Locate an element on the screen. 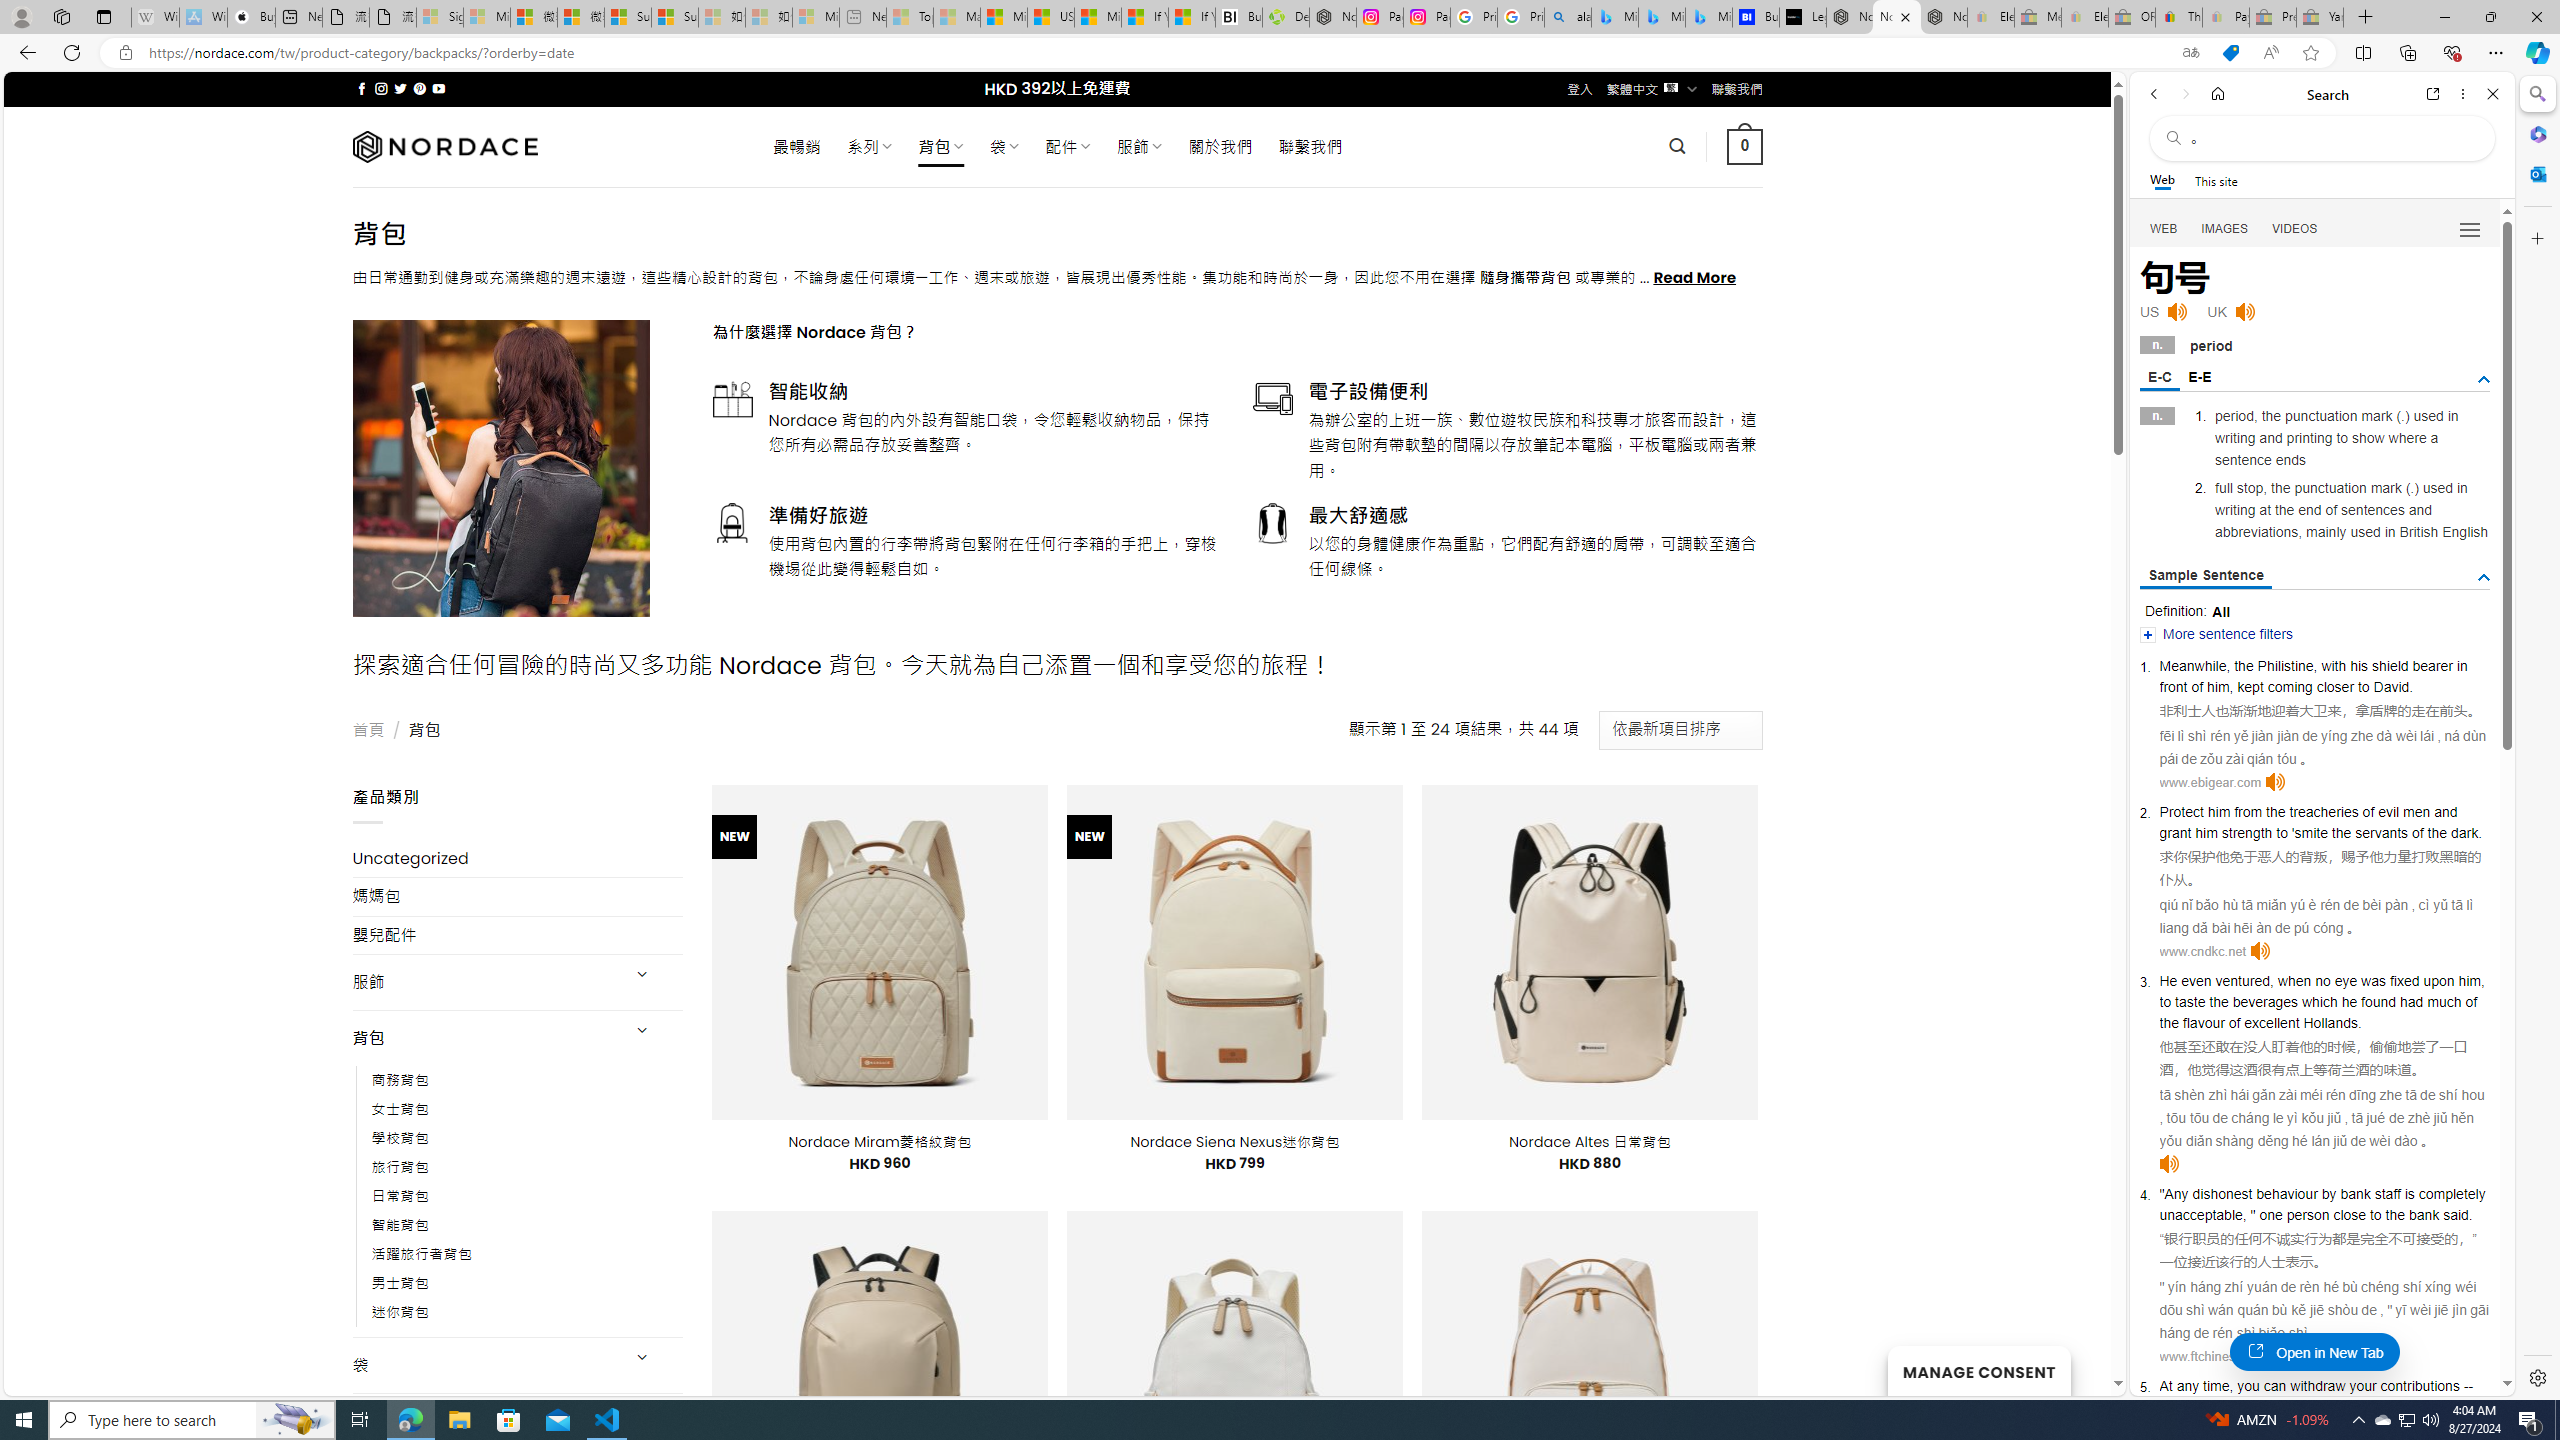  Show translate options is located at coordinates (2190, 53).